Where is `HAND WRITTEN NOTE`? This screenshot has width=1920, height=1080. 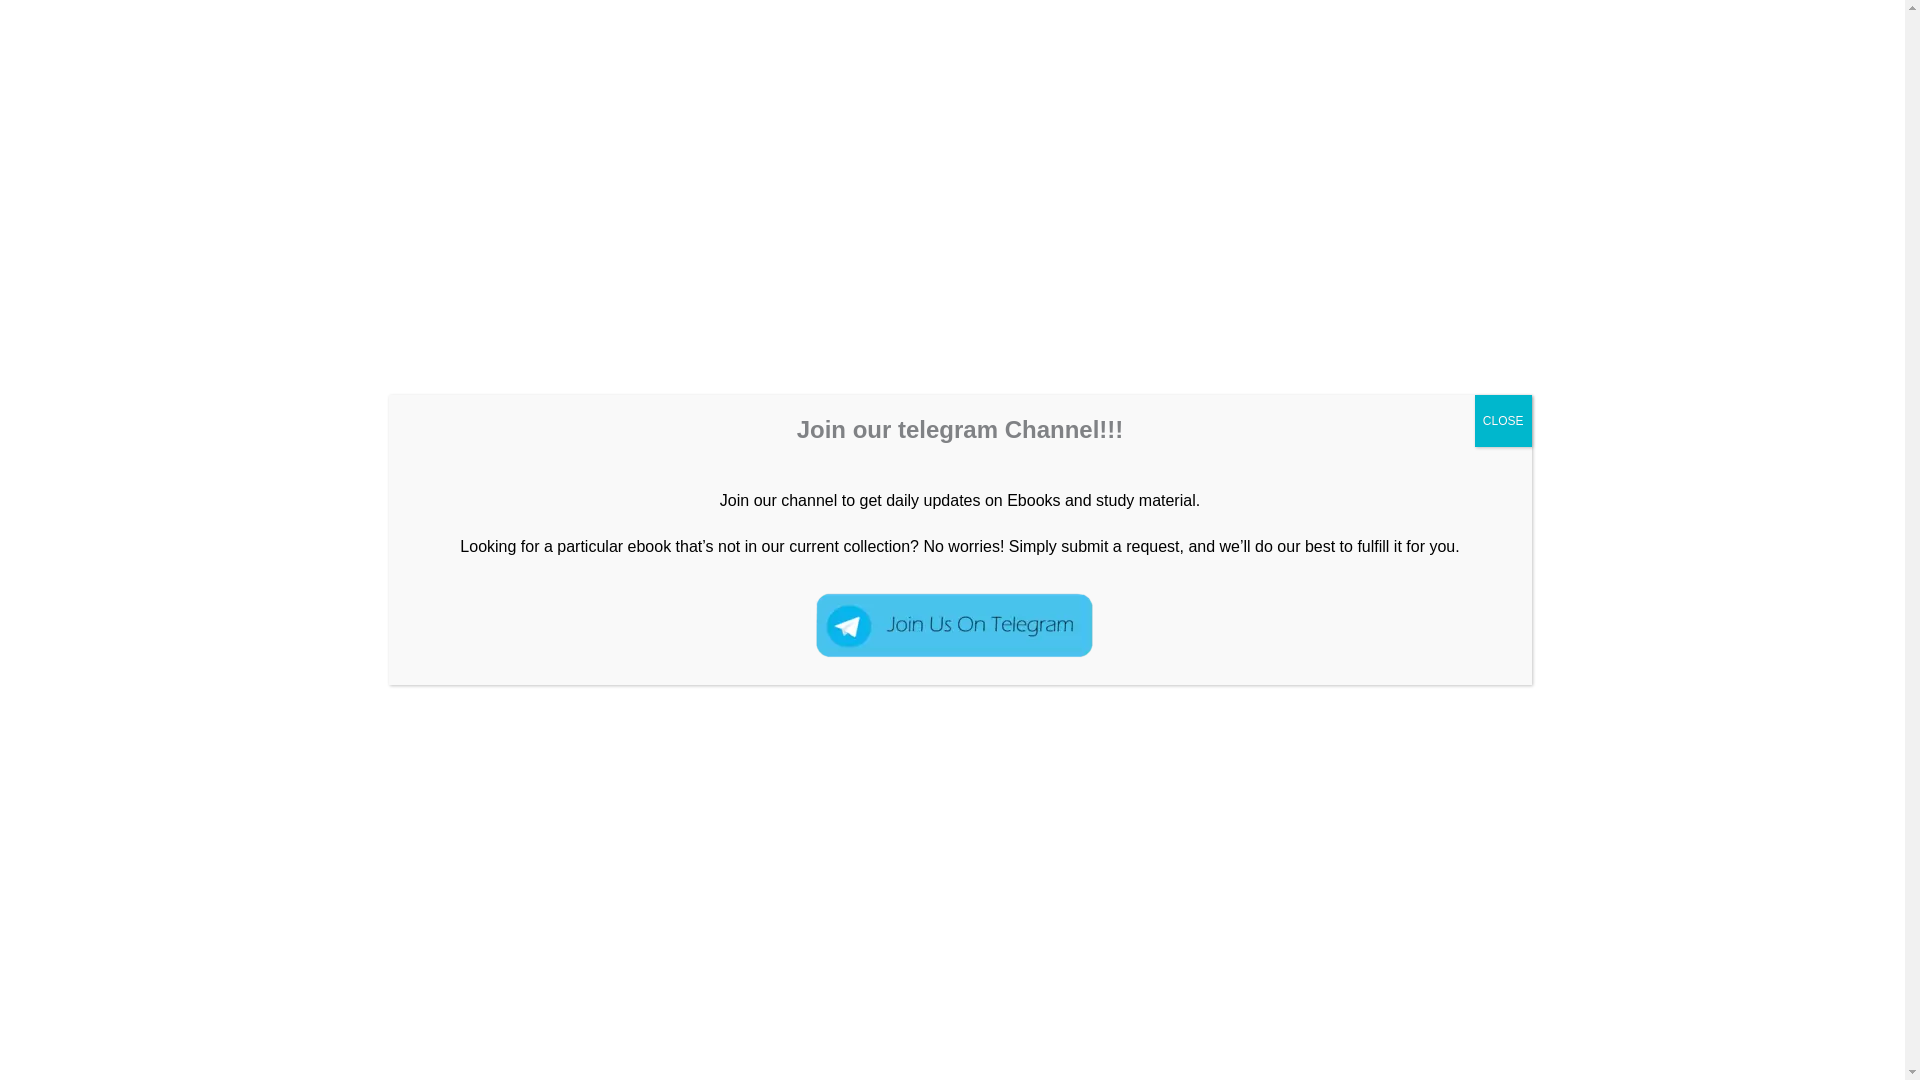
HAND WRITTEN NOTE is located at coordinates (488, 384).